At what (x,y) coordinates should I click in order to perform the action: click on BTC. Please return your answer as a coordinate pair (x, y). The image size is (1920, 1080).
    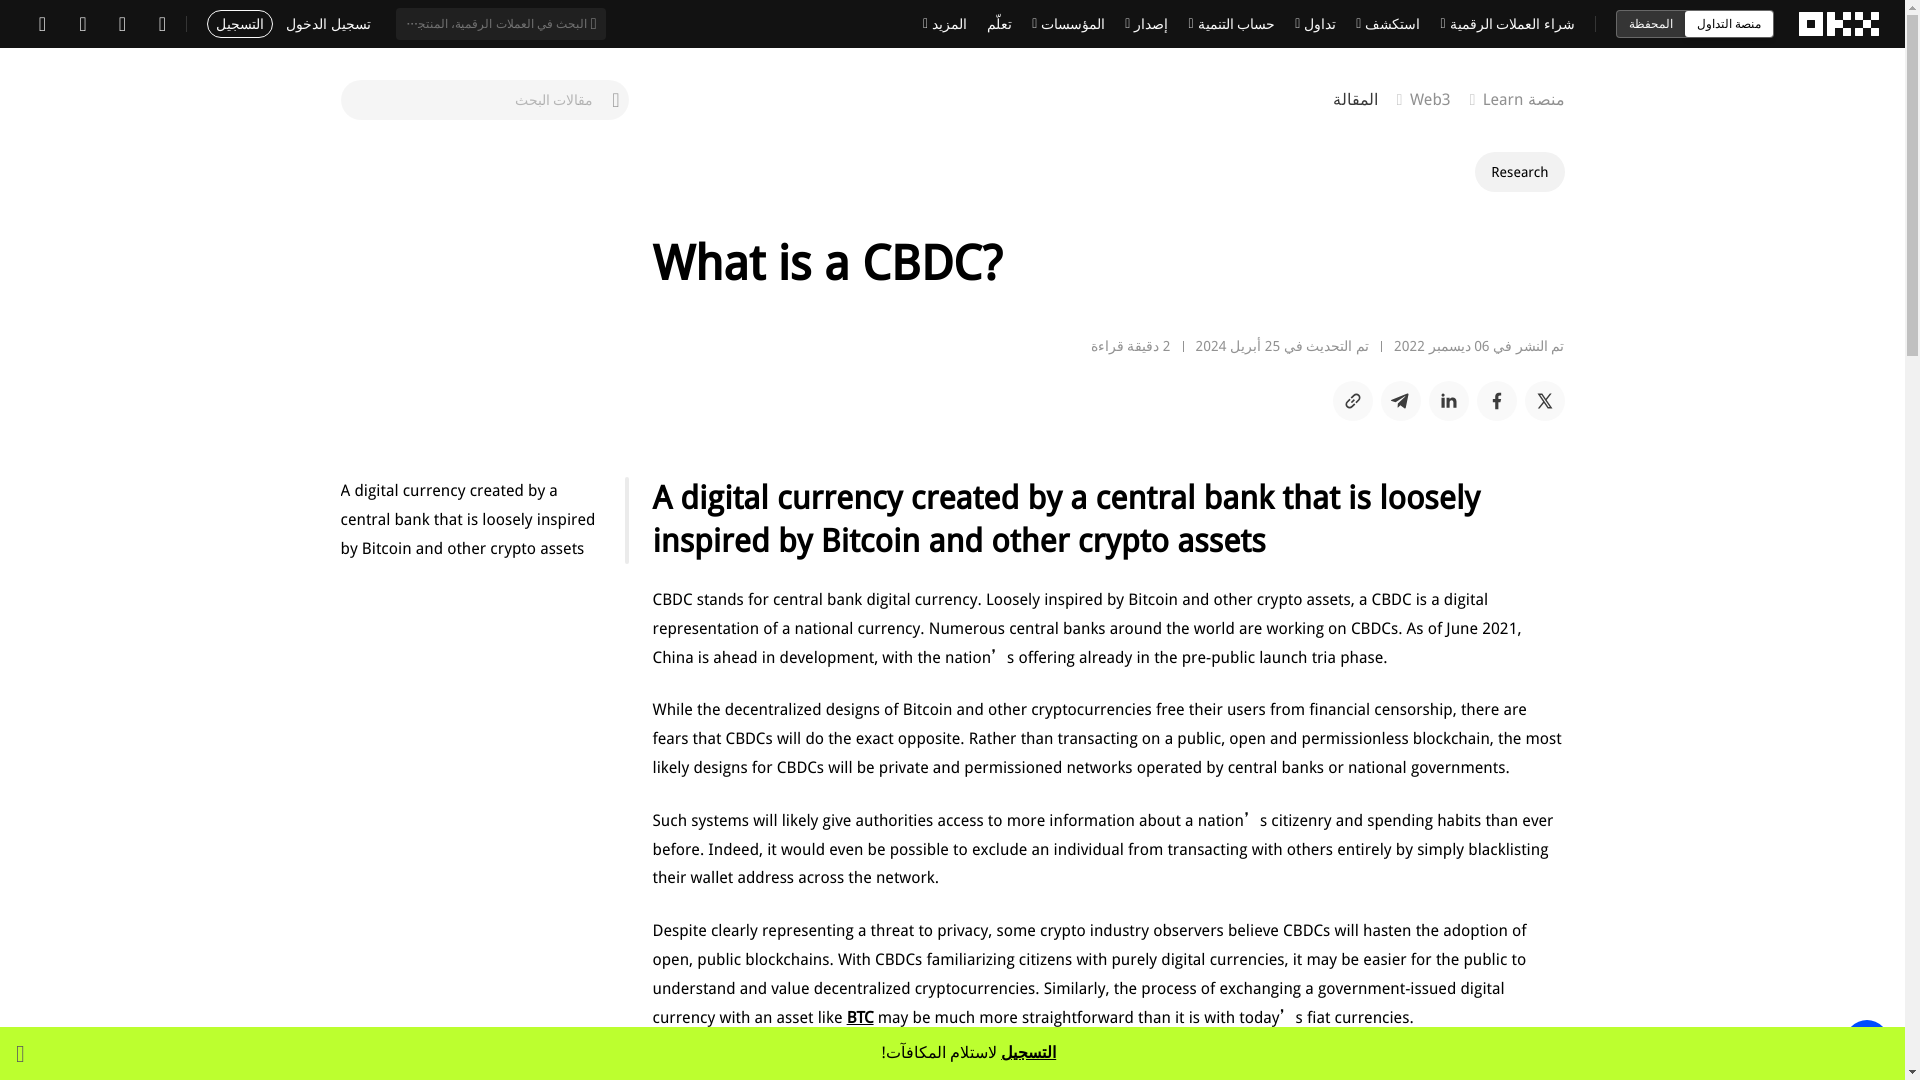
    Looking at the image, I should click on (860, 1017).